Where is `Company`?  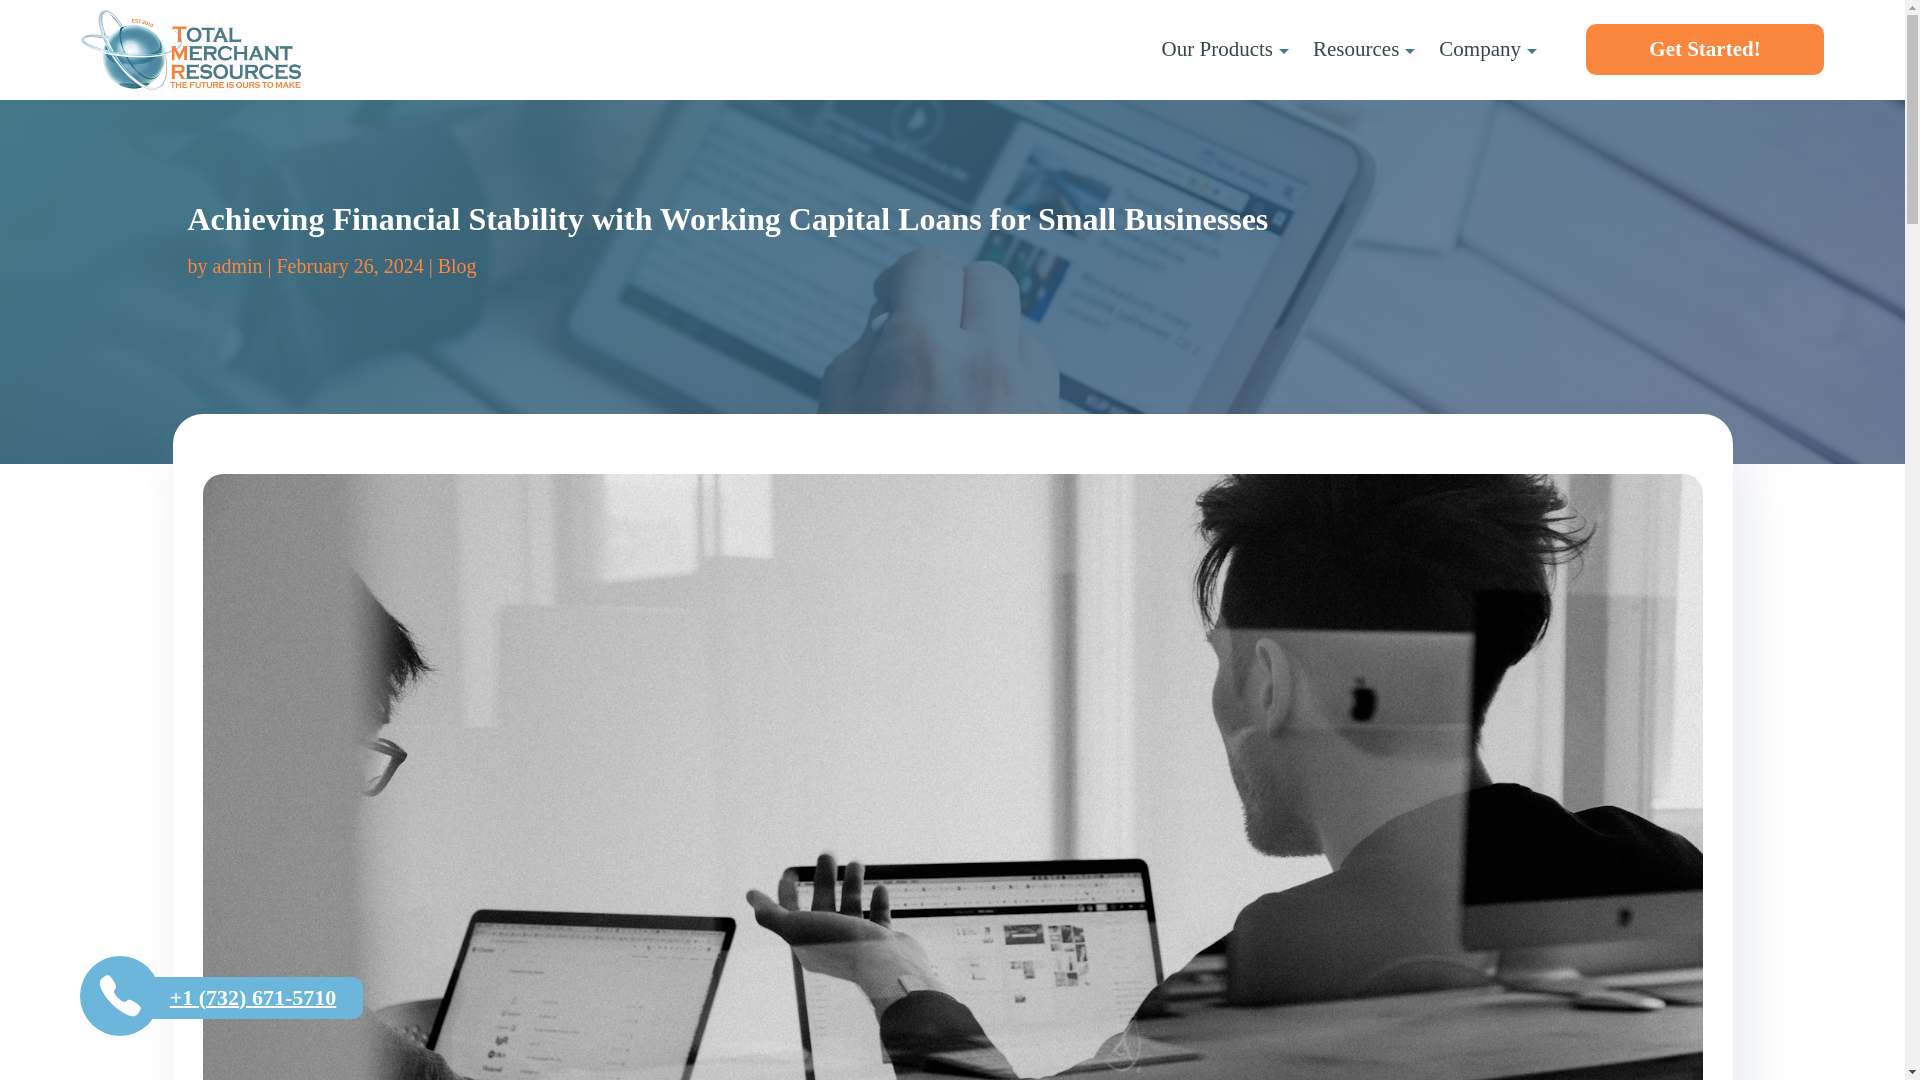 Company is located at coordinates (1499, 48).